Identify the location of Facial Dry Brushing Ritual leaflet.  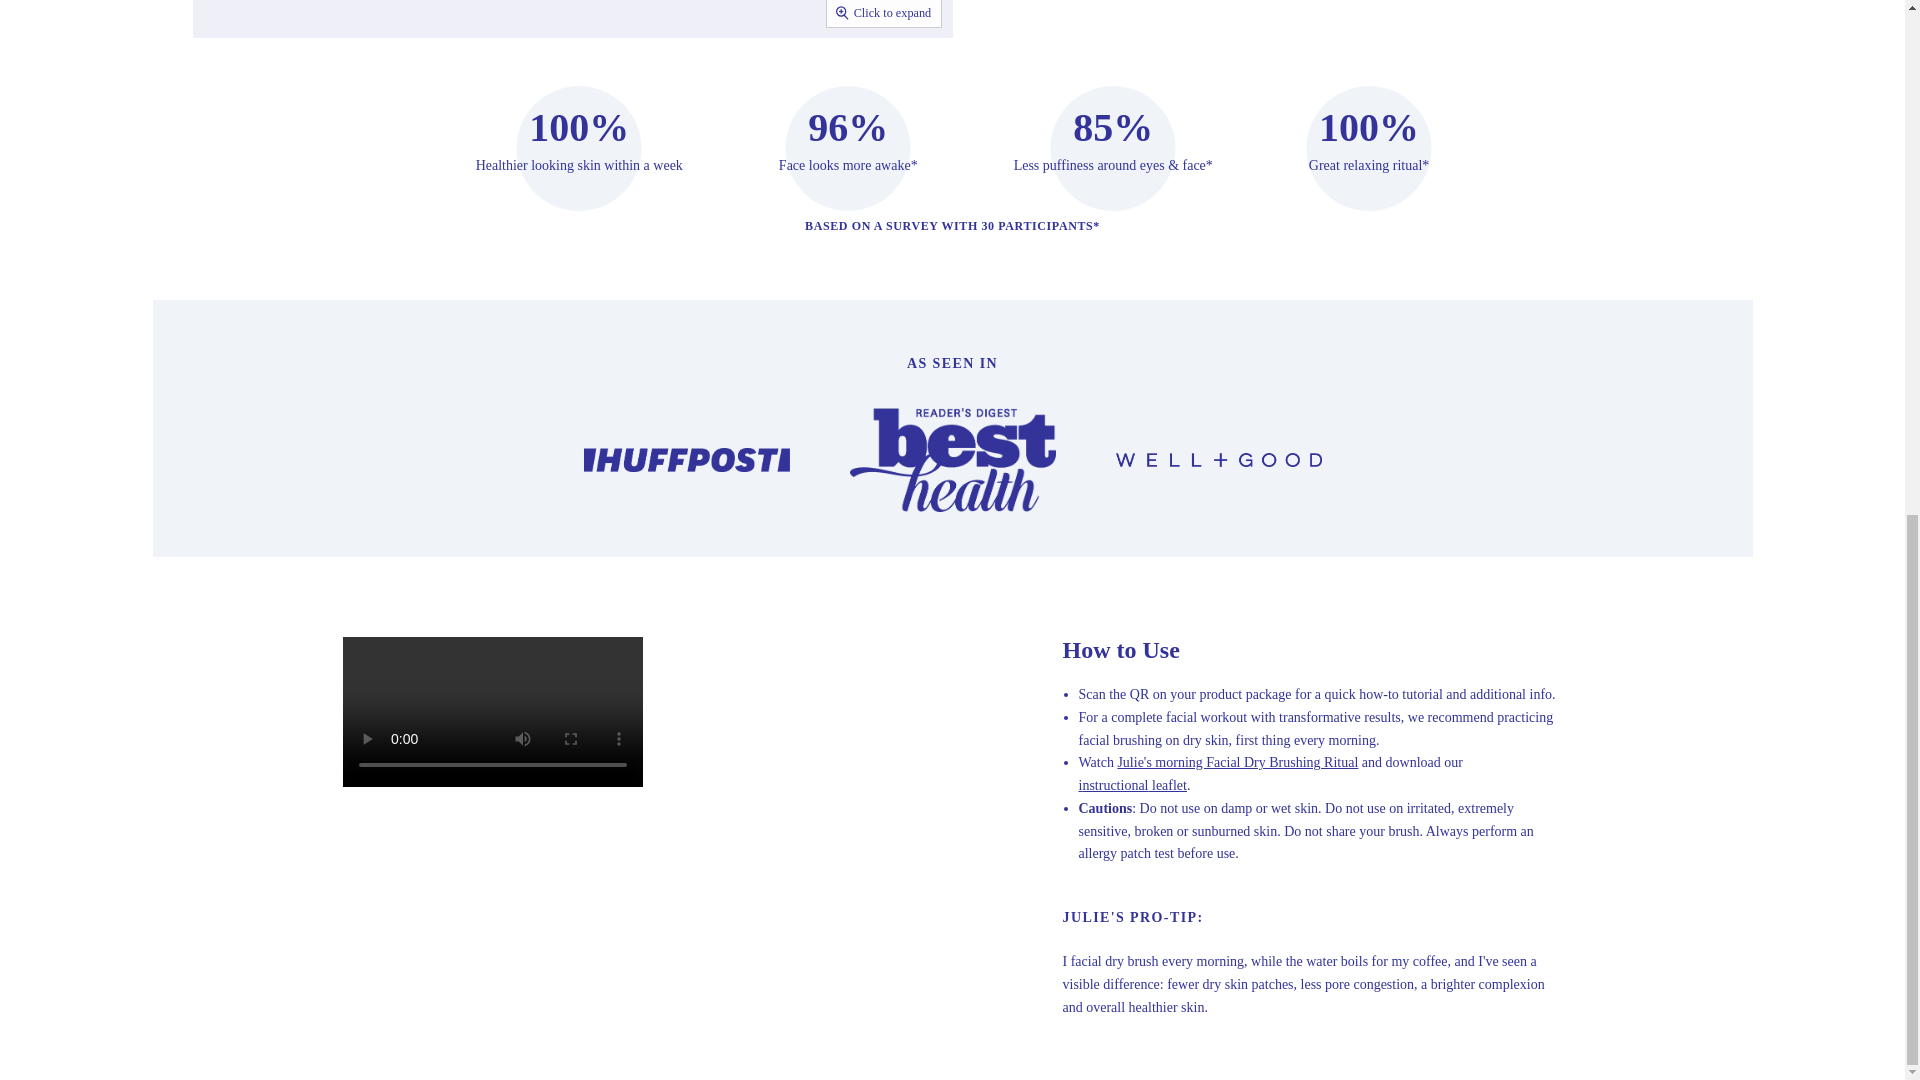
(1167, 784).